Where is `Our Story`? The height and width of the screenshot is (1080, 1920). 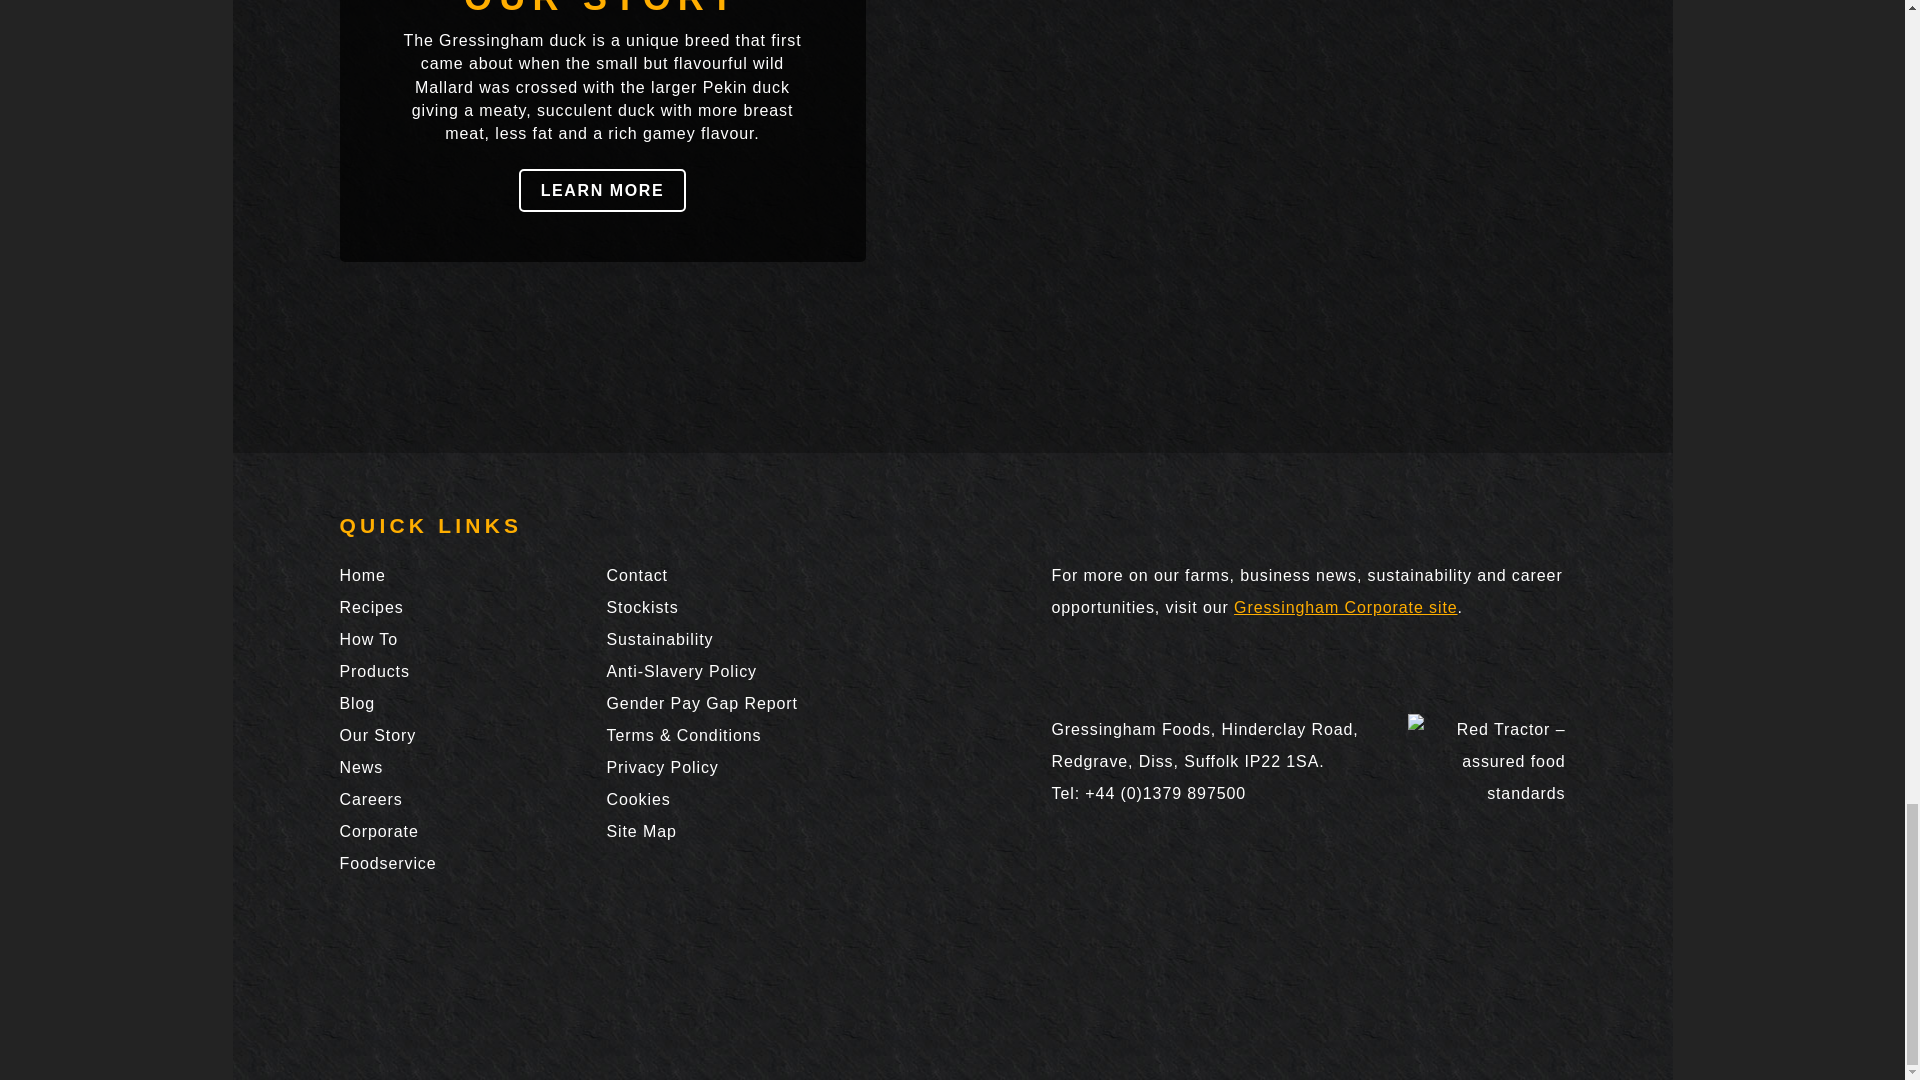
Our Story is located at coordinates (378, 735).